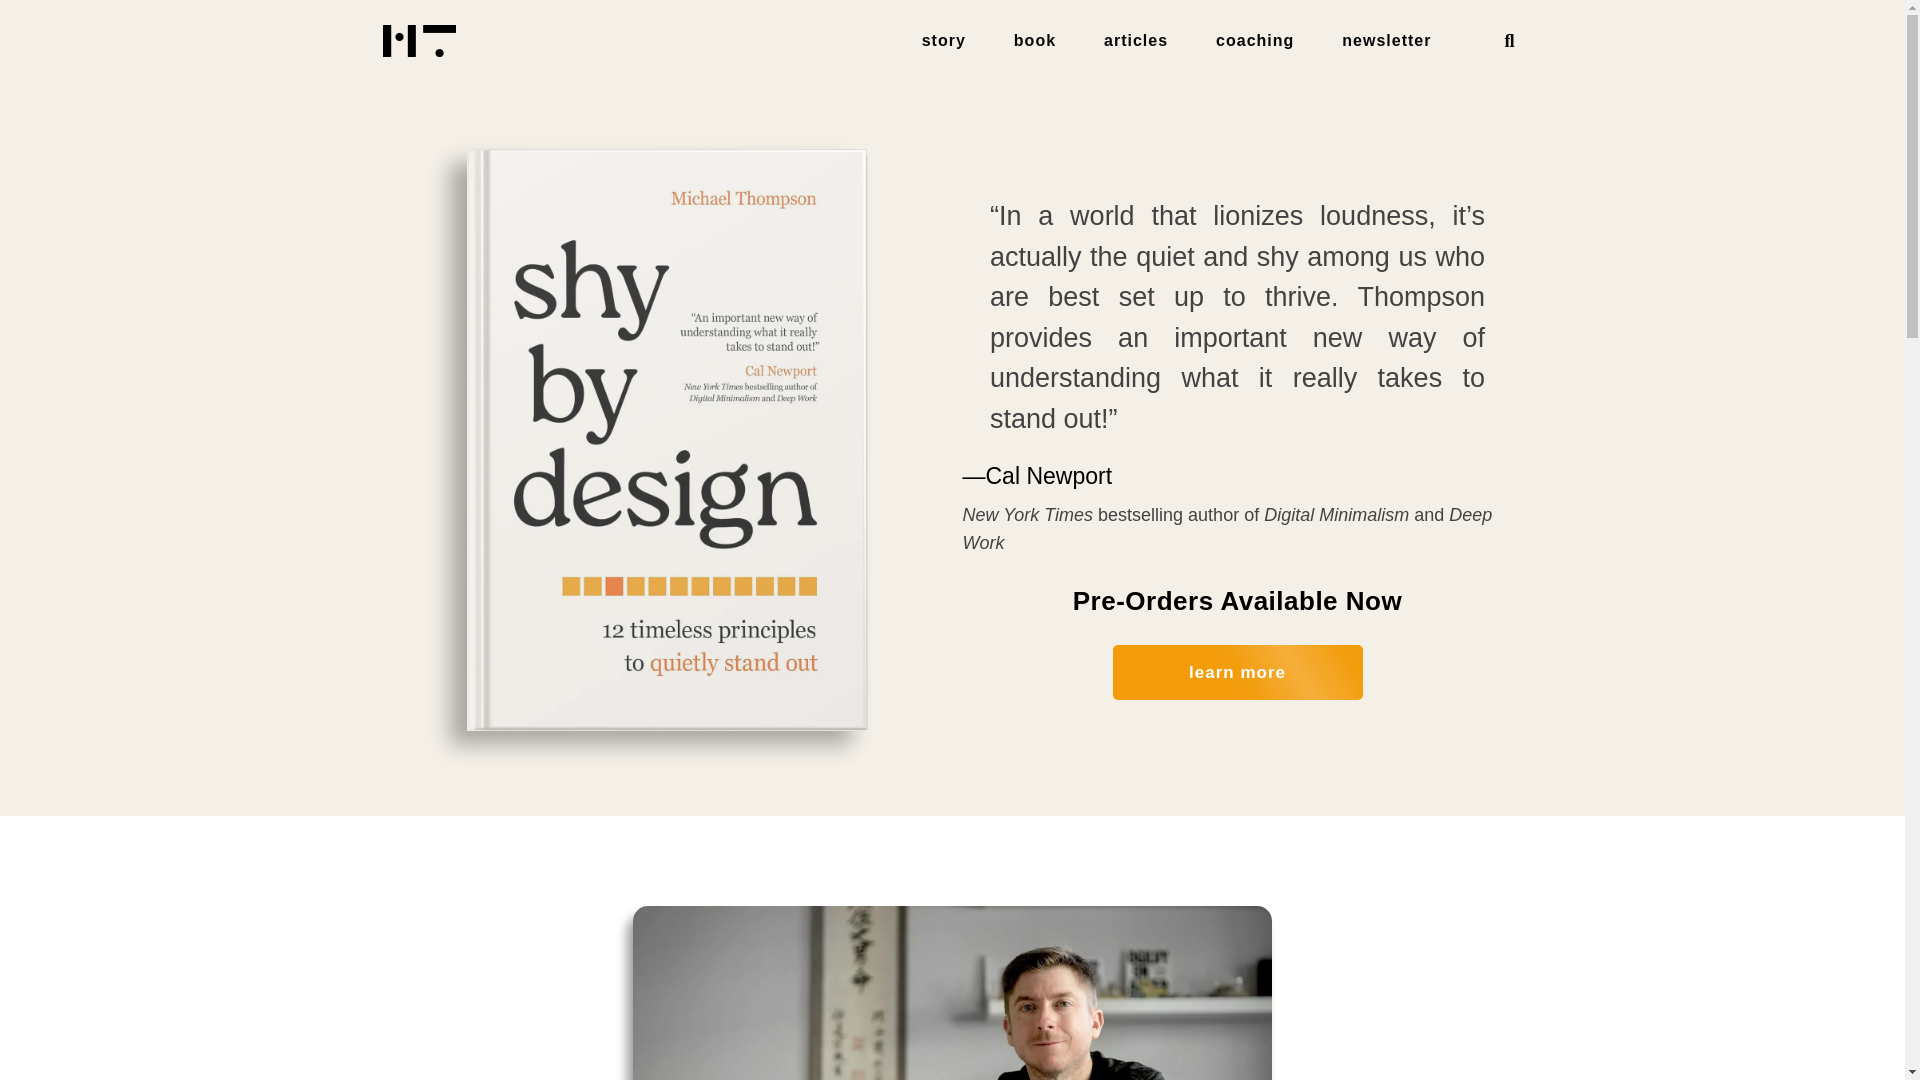  Describe the element at coordinates (1386, 40) in the screenshot. I see `newsletter` at that location.